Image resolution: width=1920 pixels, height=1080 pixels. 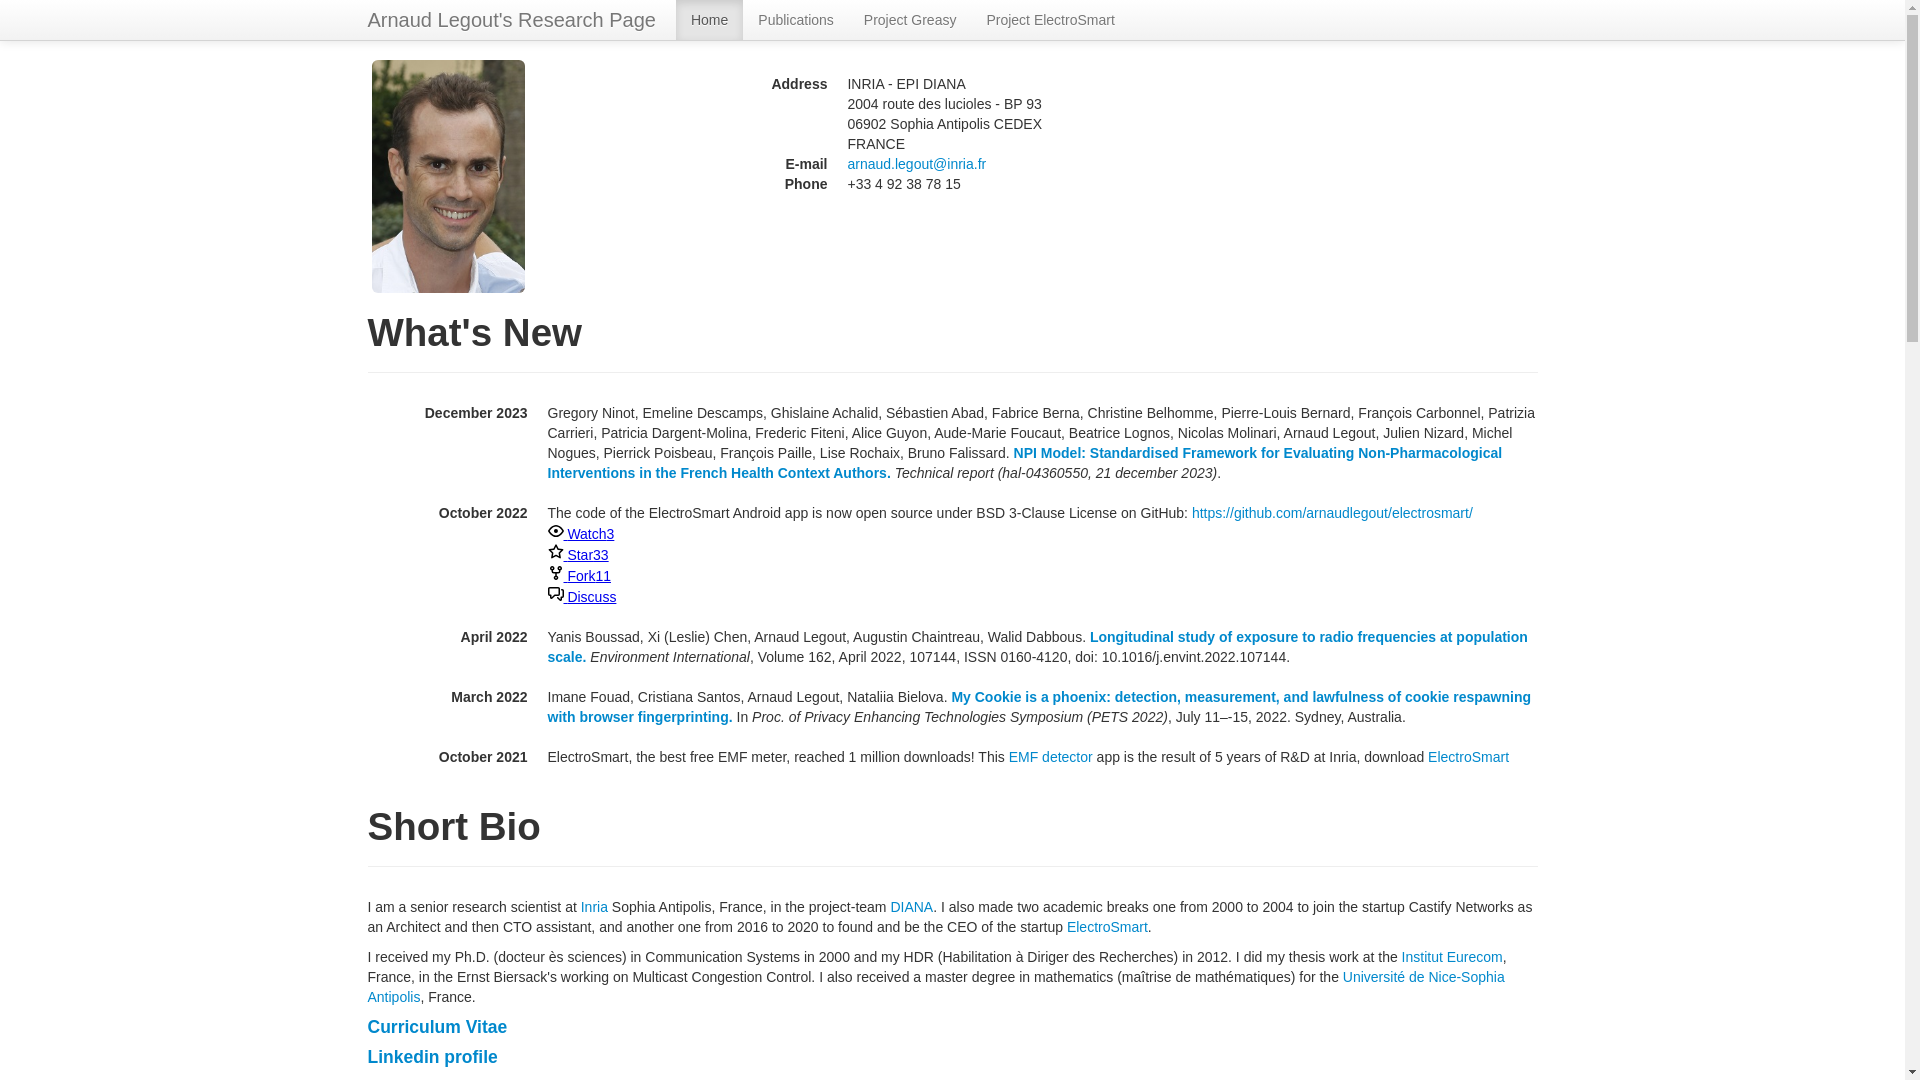 What do you see at coordinates (796, 20) in the screenshot?
I see `Publications` at bounding box center [796, 20].